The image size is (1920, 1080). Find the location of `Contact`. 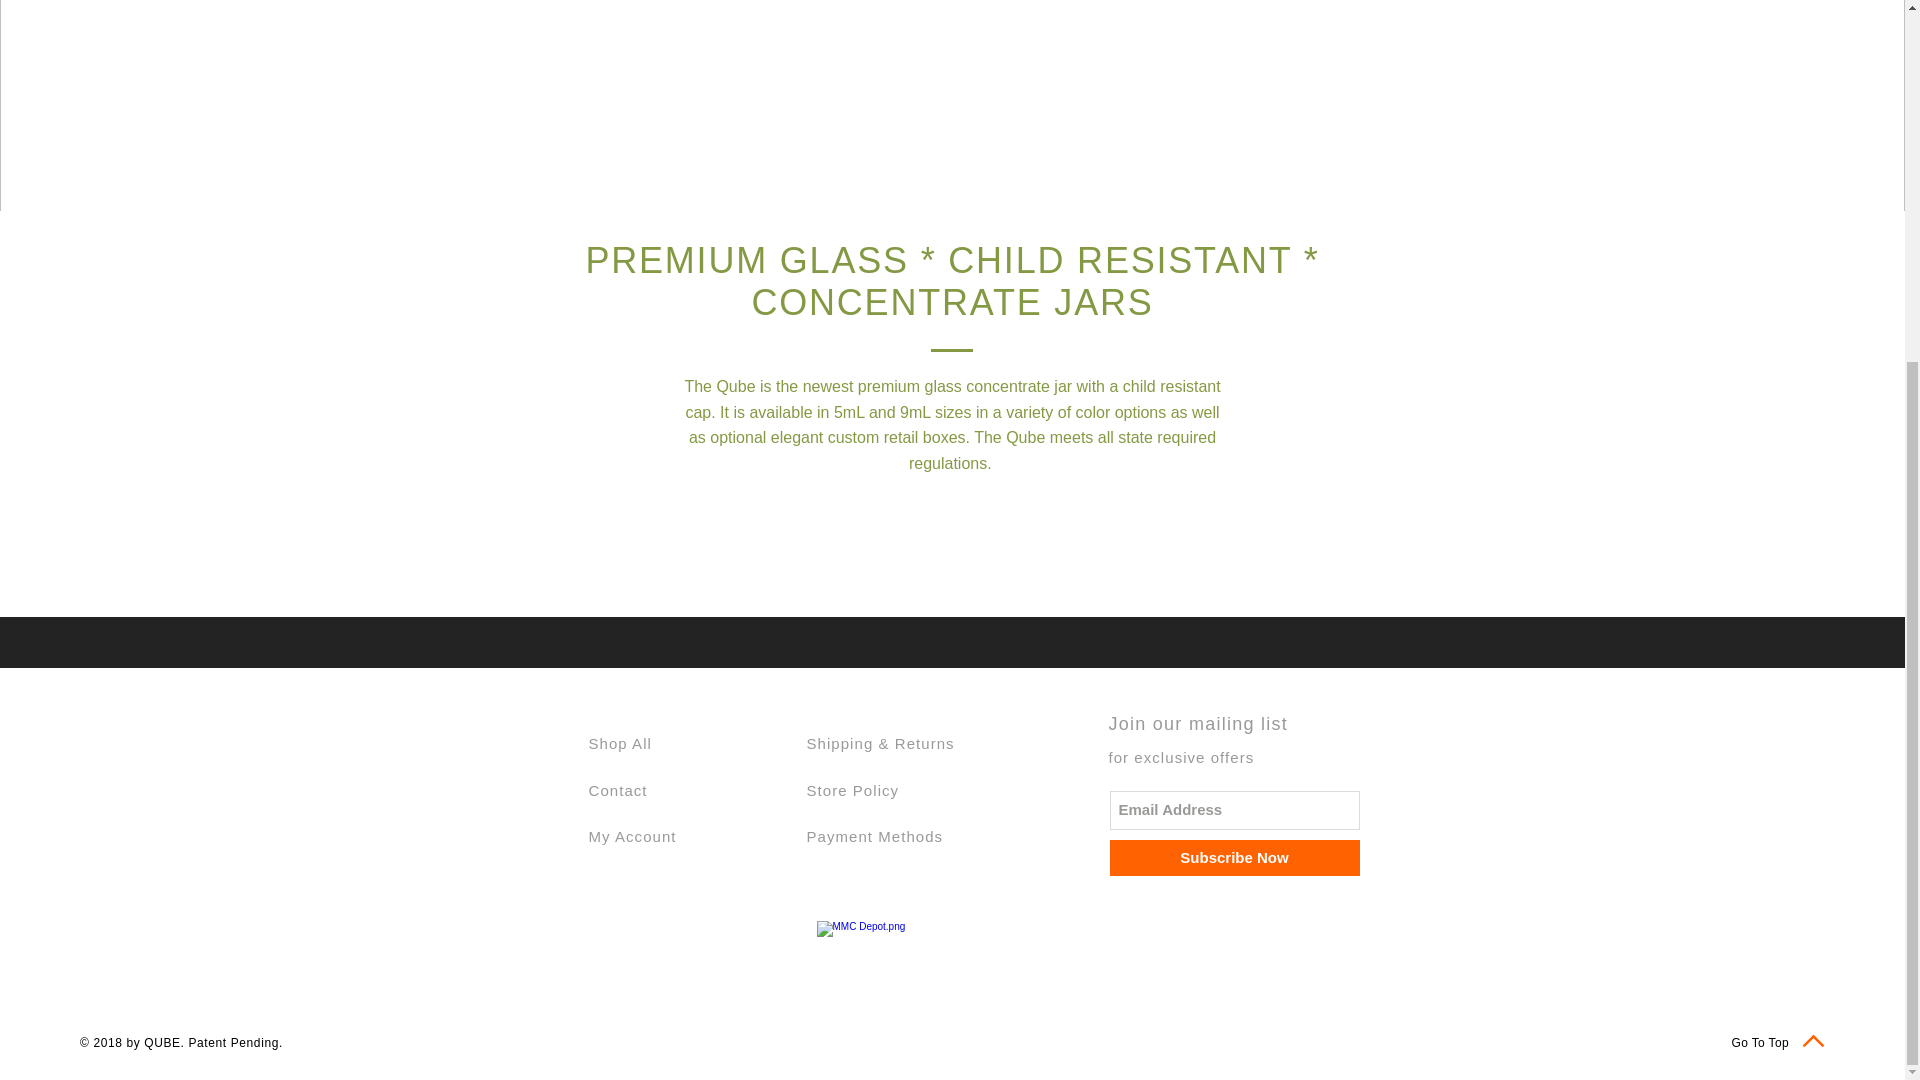

Contact is located at coordinates (617, 790).